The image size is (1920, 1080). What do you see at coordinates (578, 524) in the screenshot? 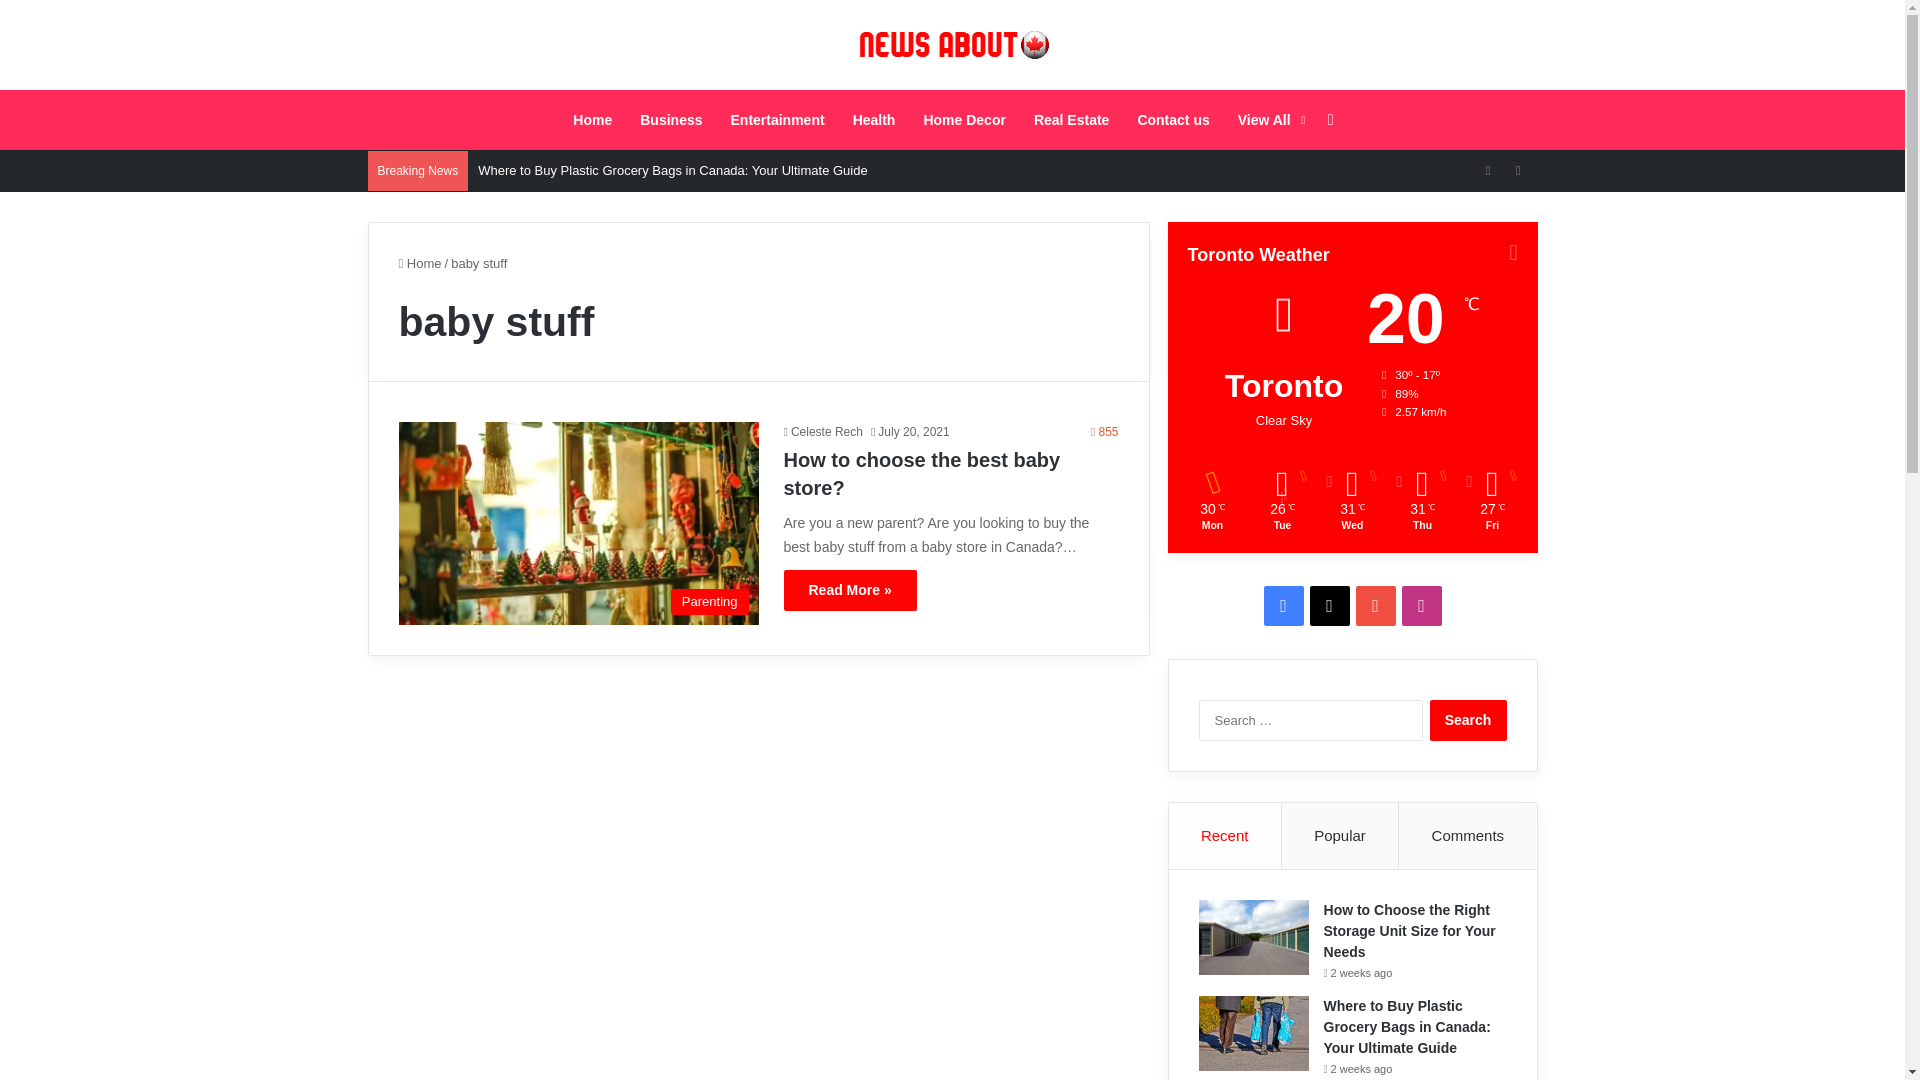
I see `Parenting` at bounding box center [578, 524].